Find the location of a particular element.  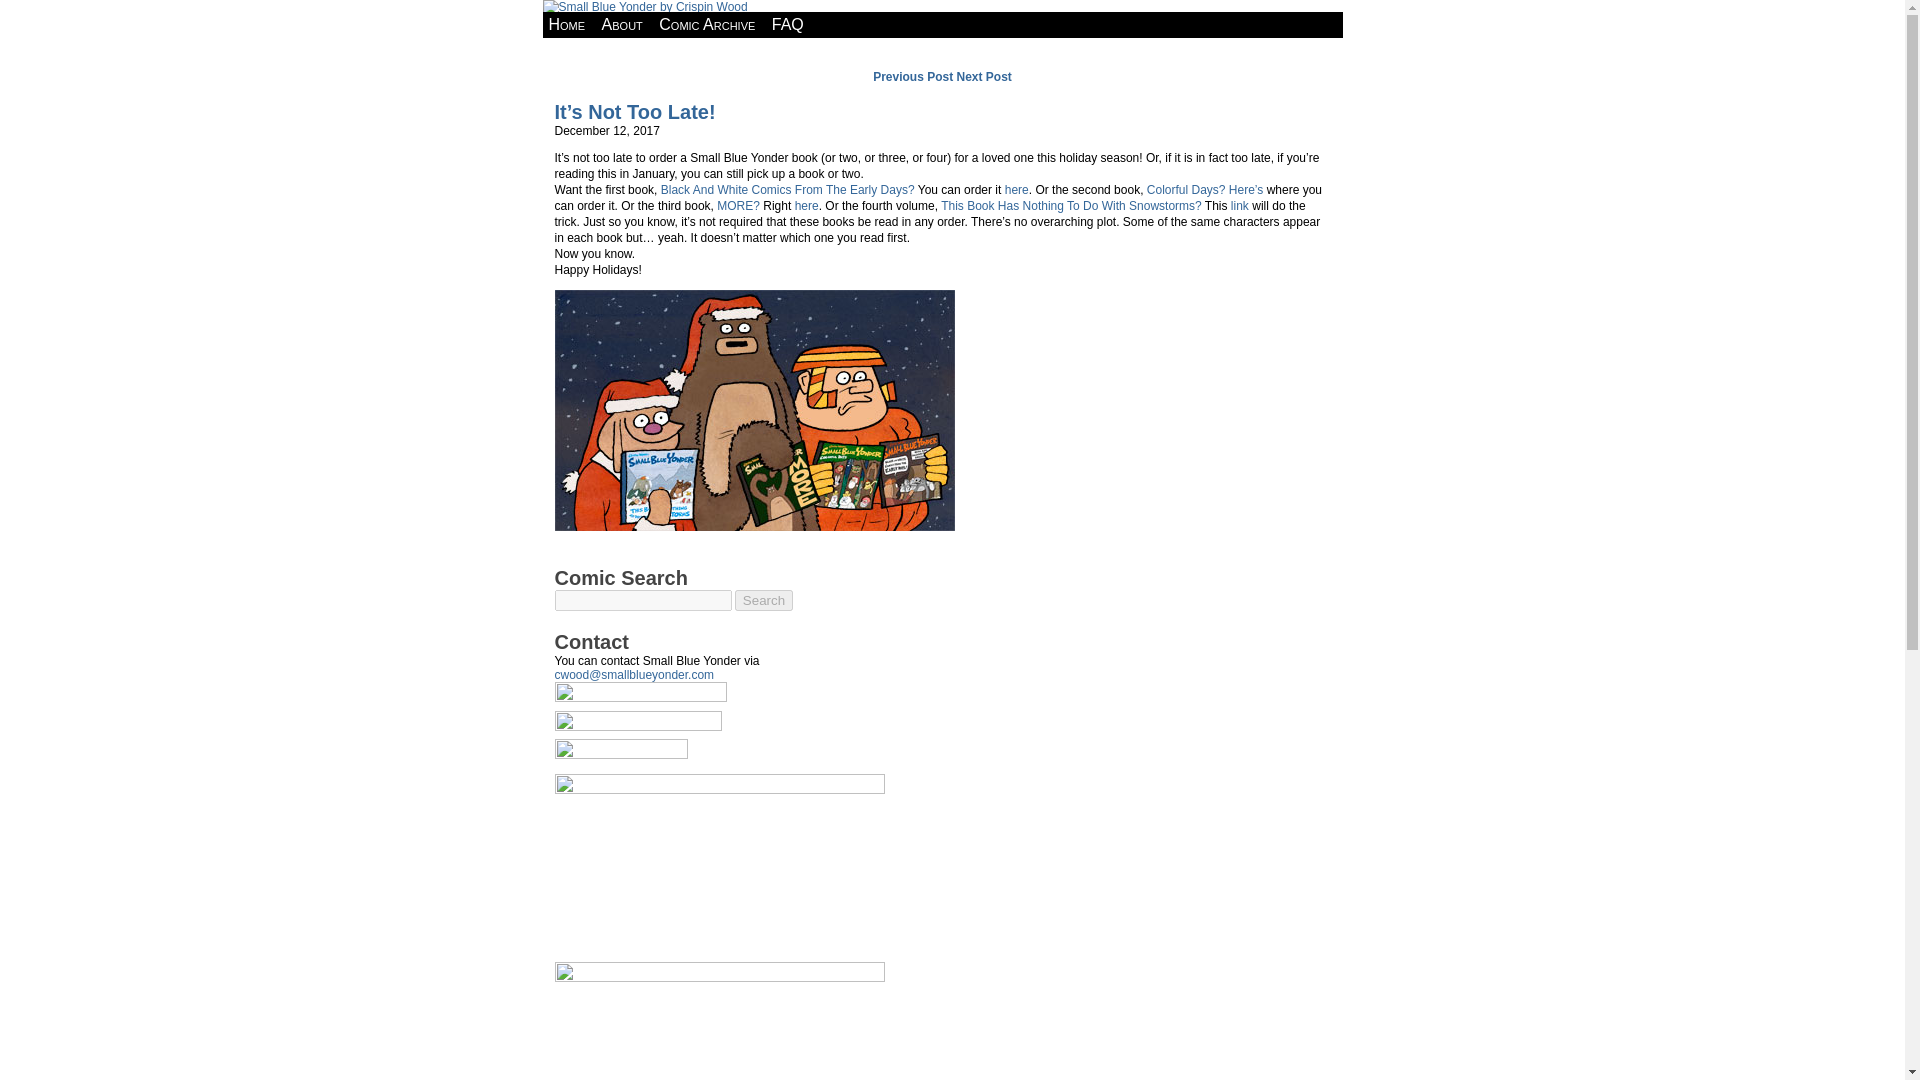

MORE? is located at coordinates (738, 205).